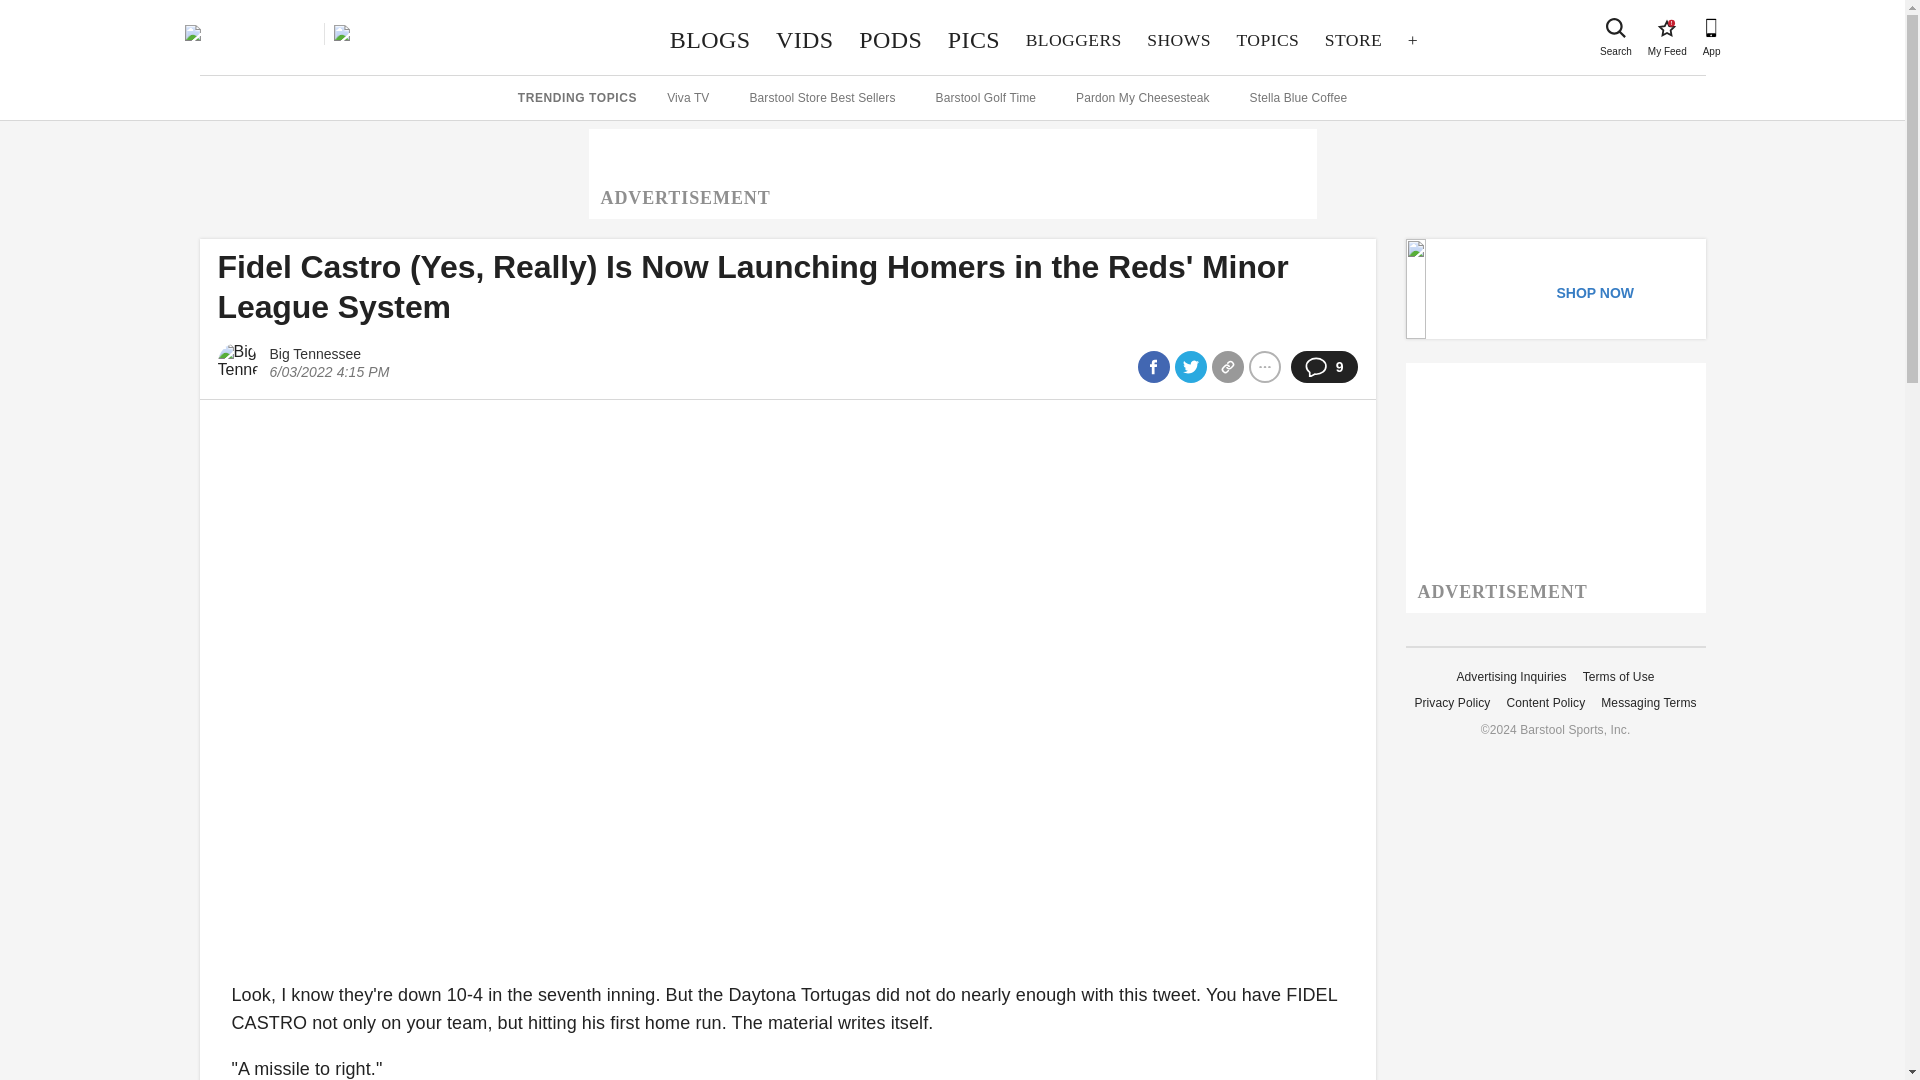 The height and width of the screenshot is (1080, 1920). I want to click on VIDS, so click(804, 40).